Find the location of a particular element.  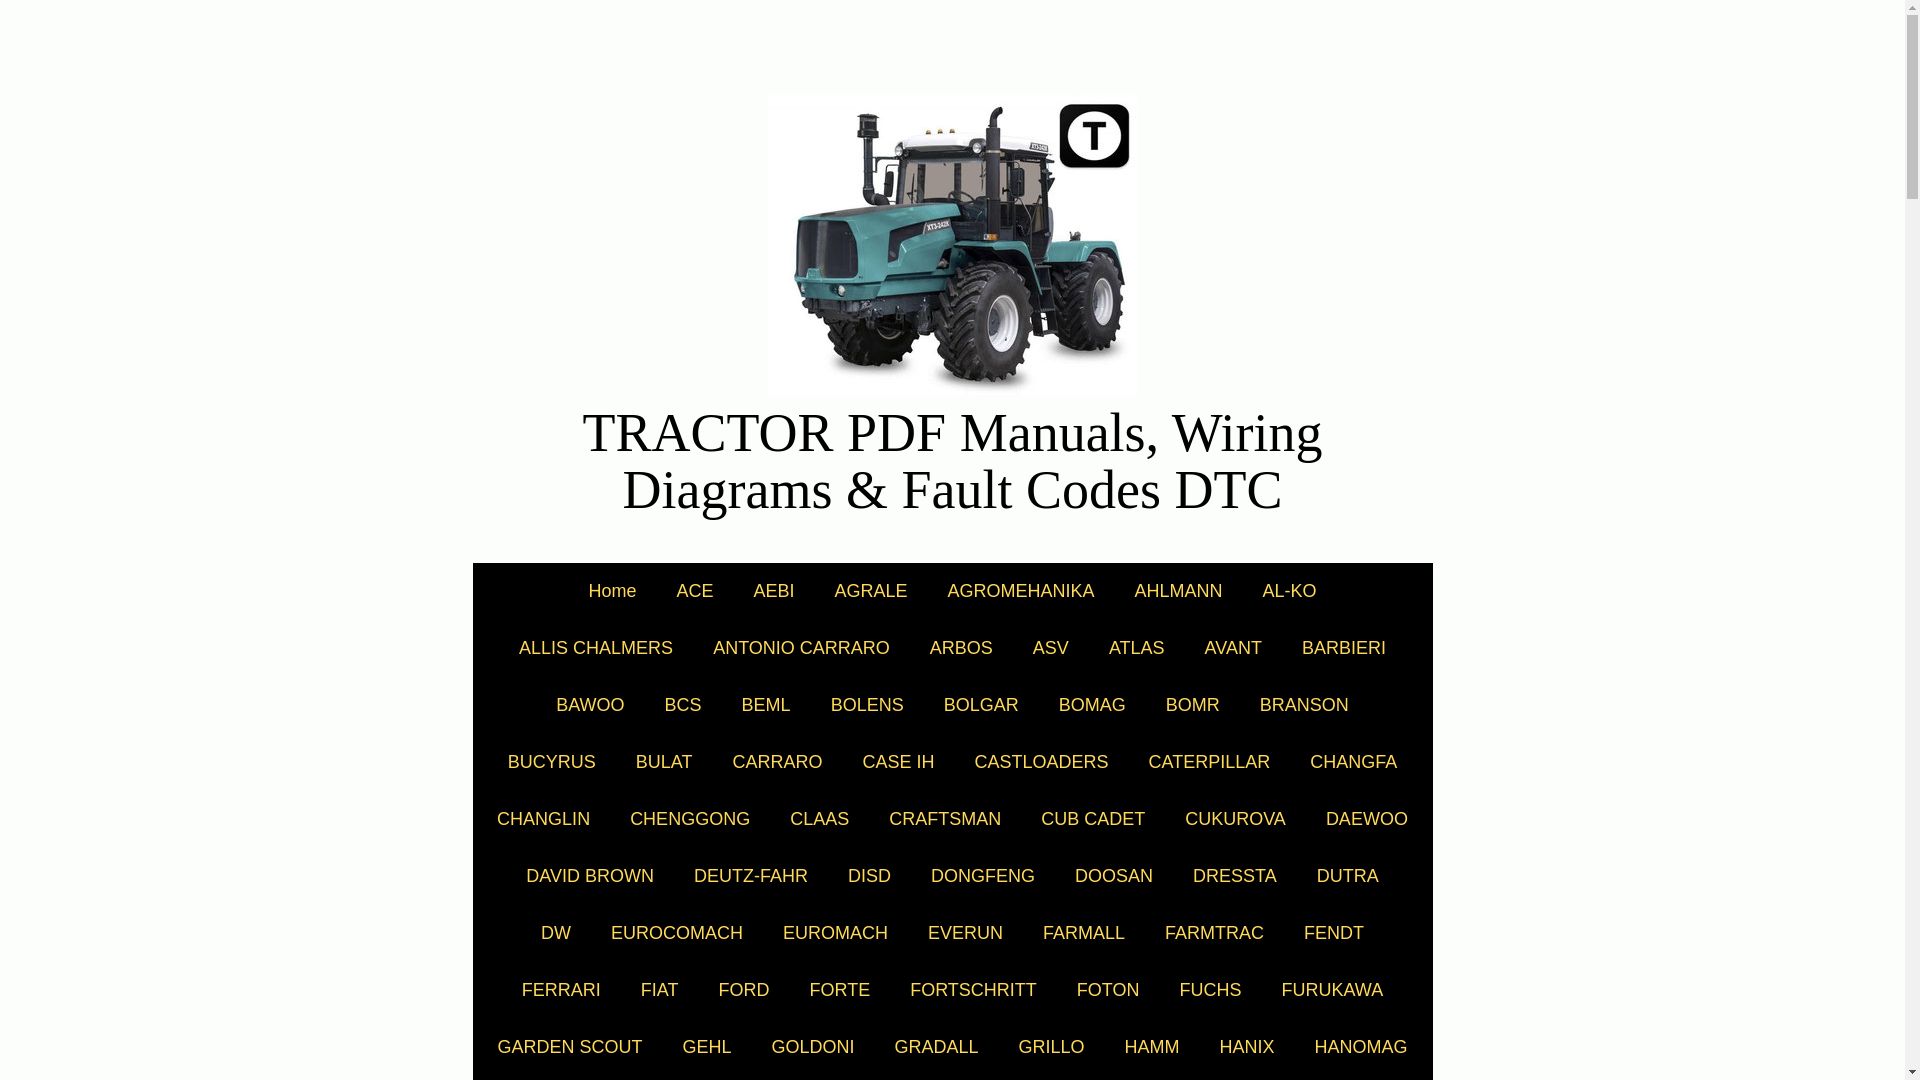

CUKUROVA is located at coordinates (1235, 818).